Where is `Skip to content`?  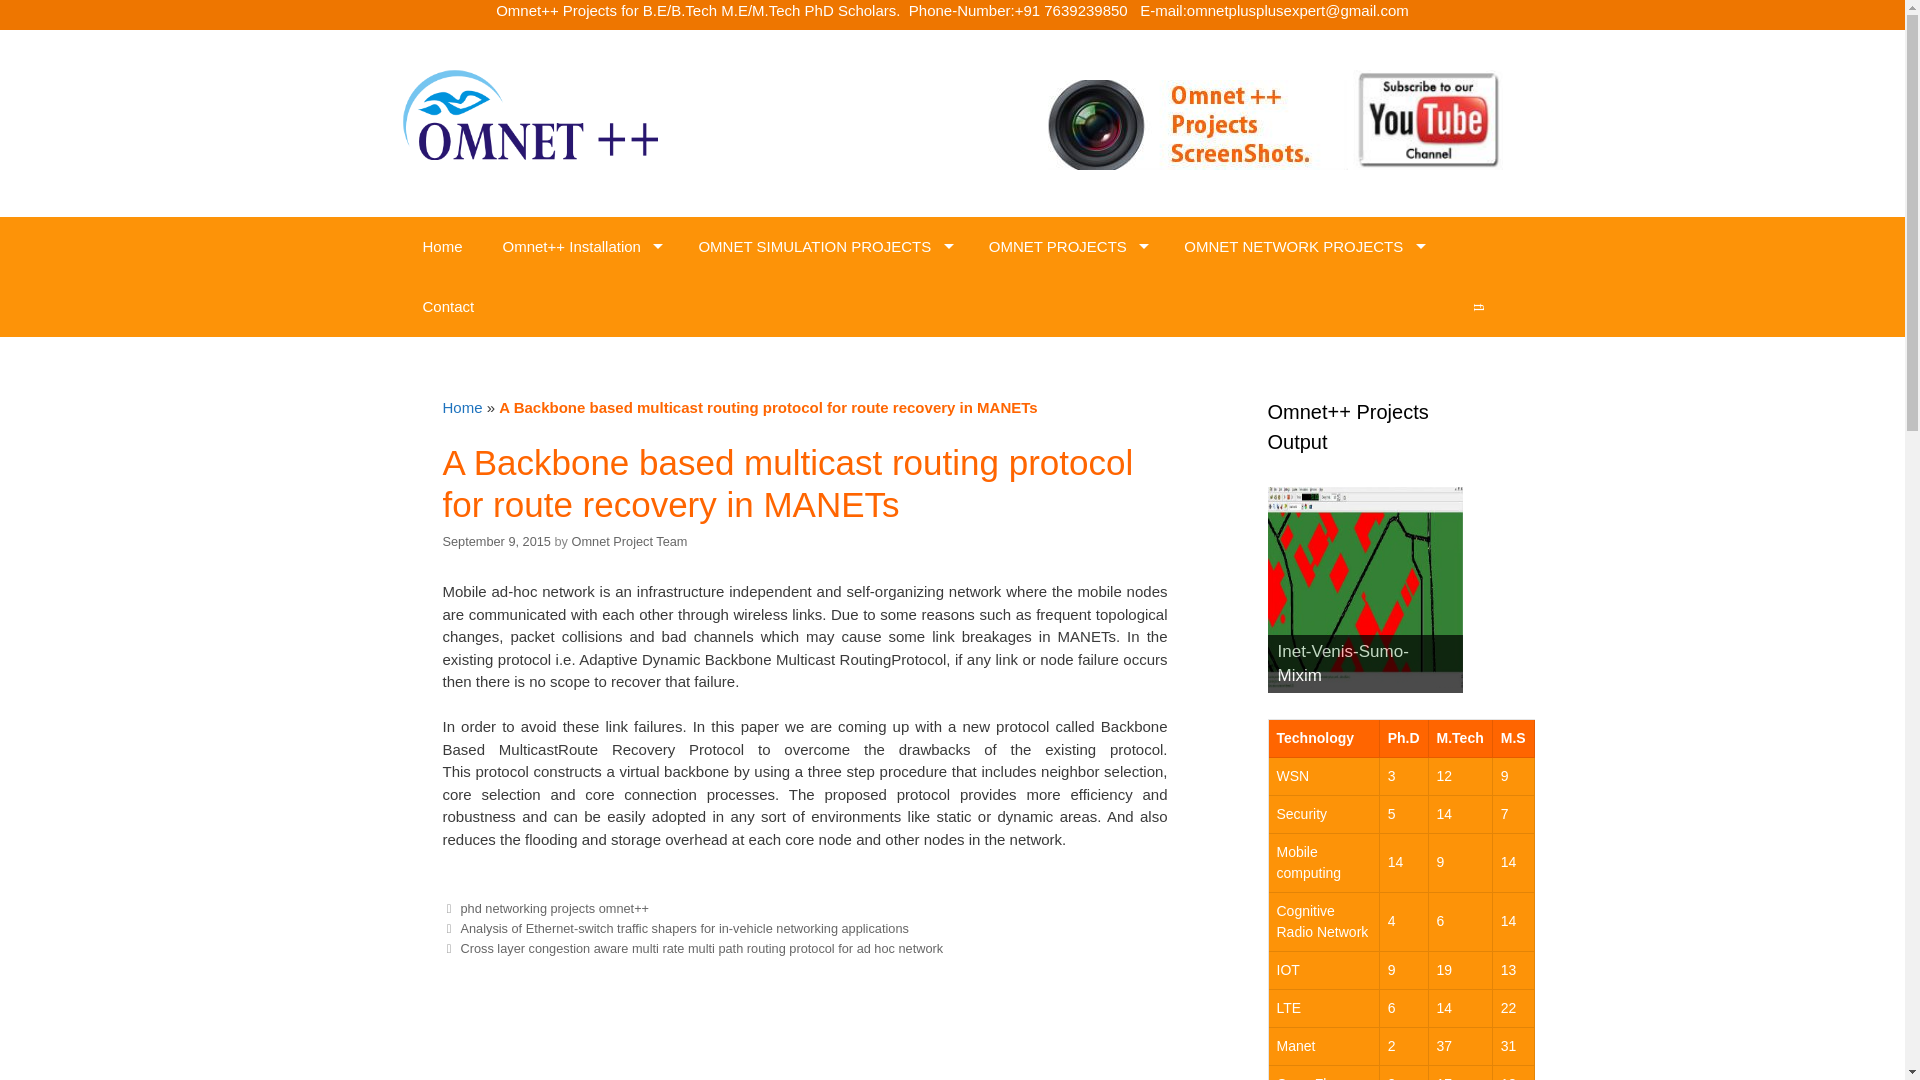 Skip to content is located at coordinates (50, 41).